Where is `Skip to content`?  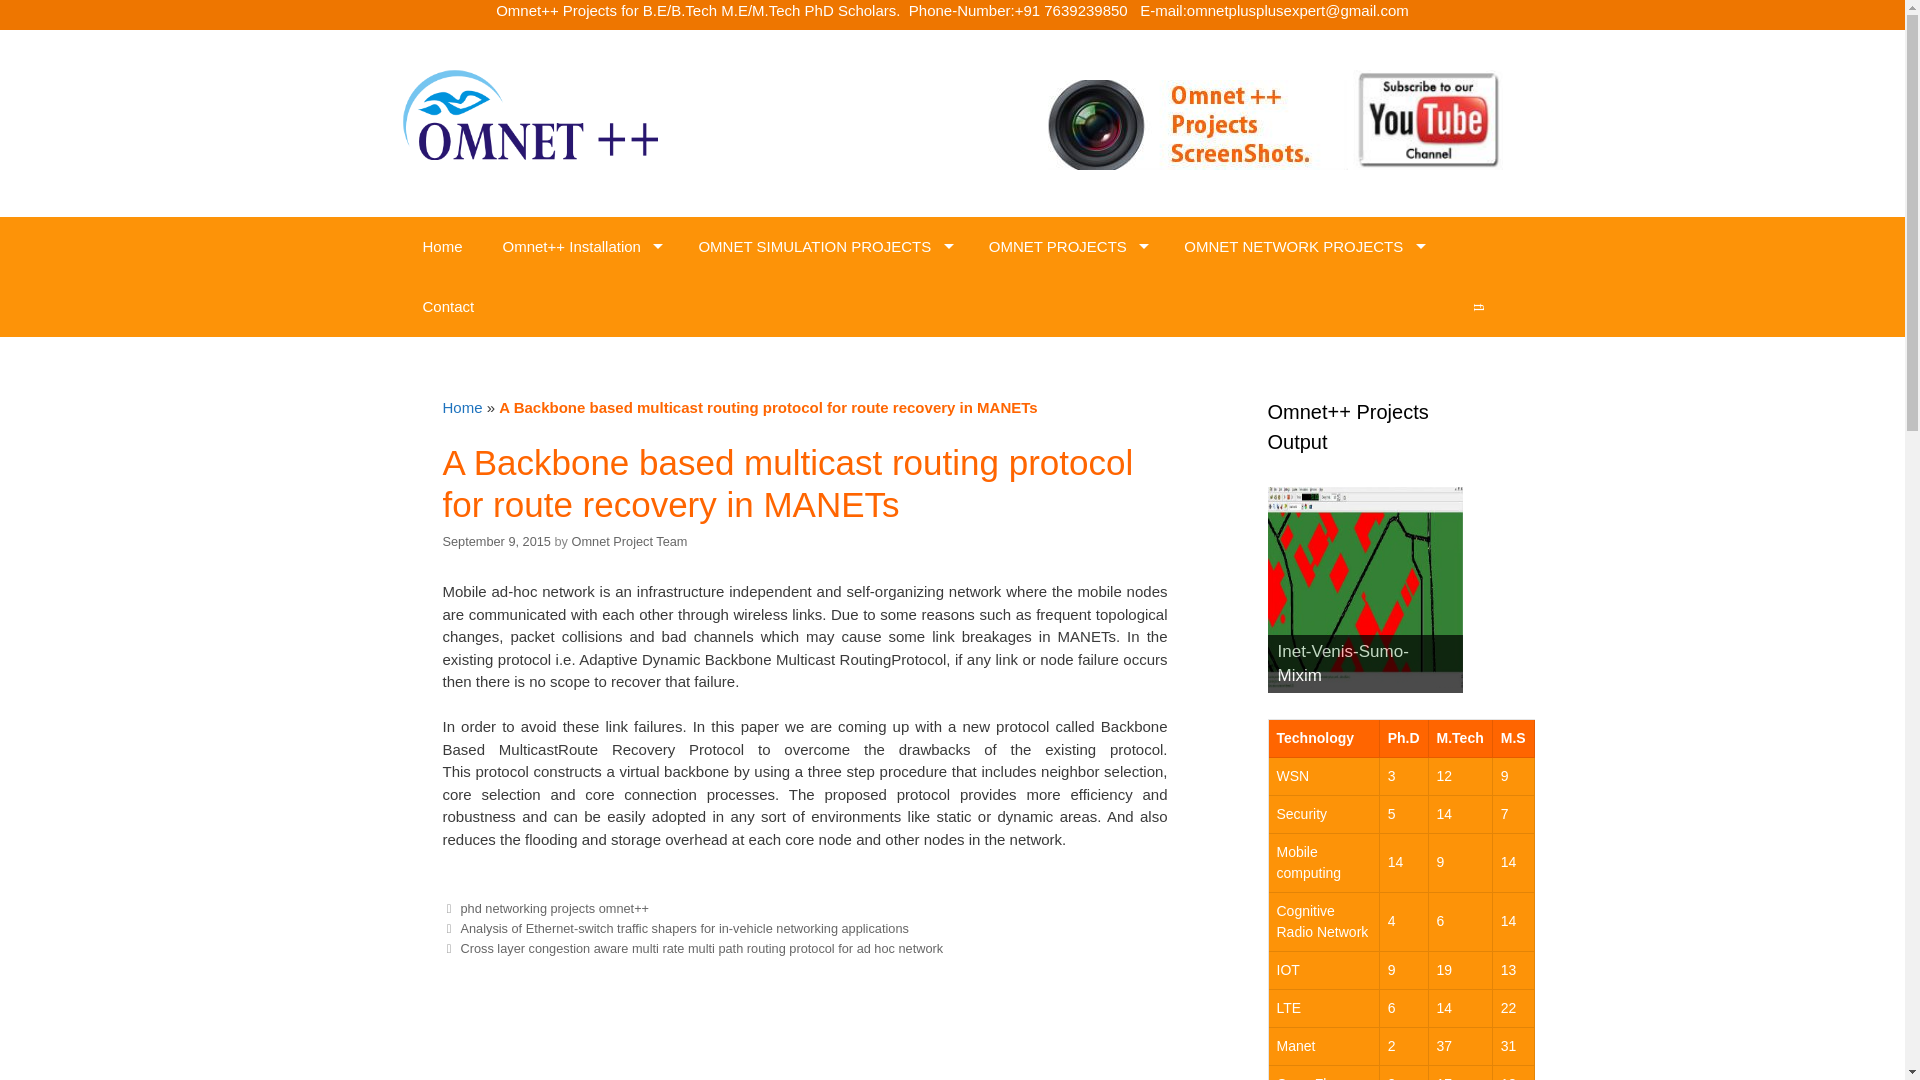 Skip to content is located at coordinates (50, 41).